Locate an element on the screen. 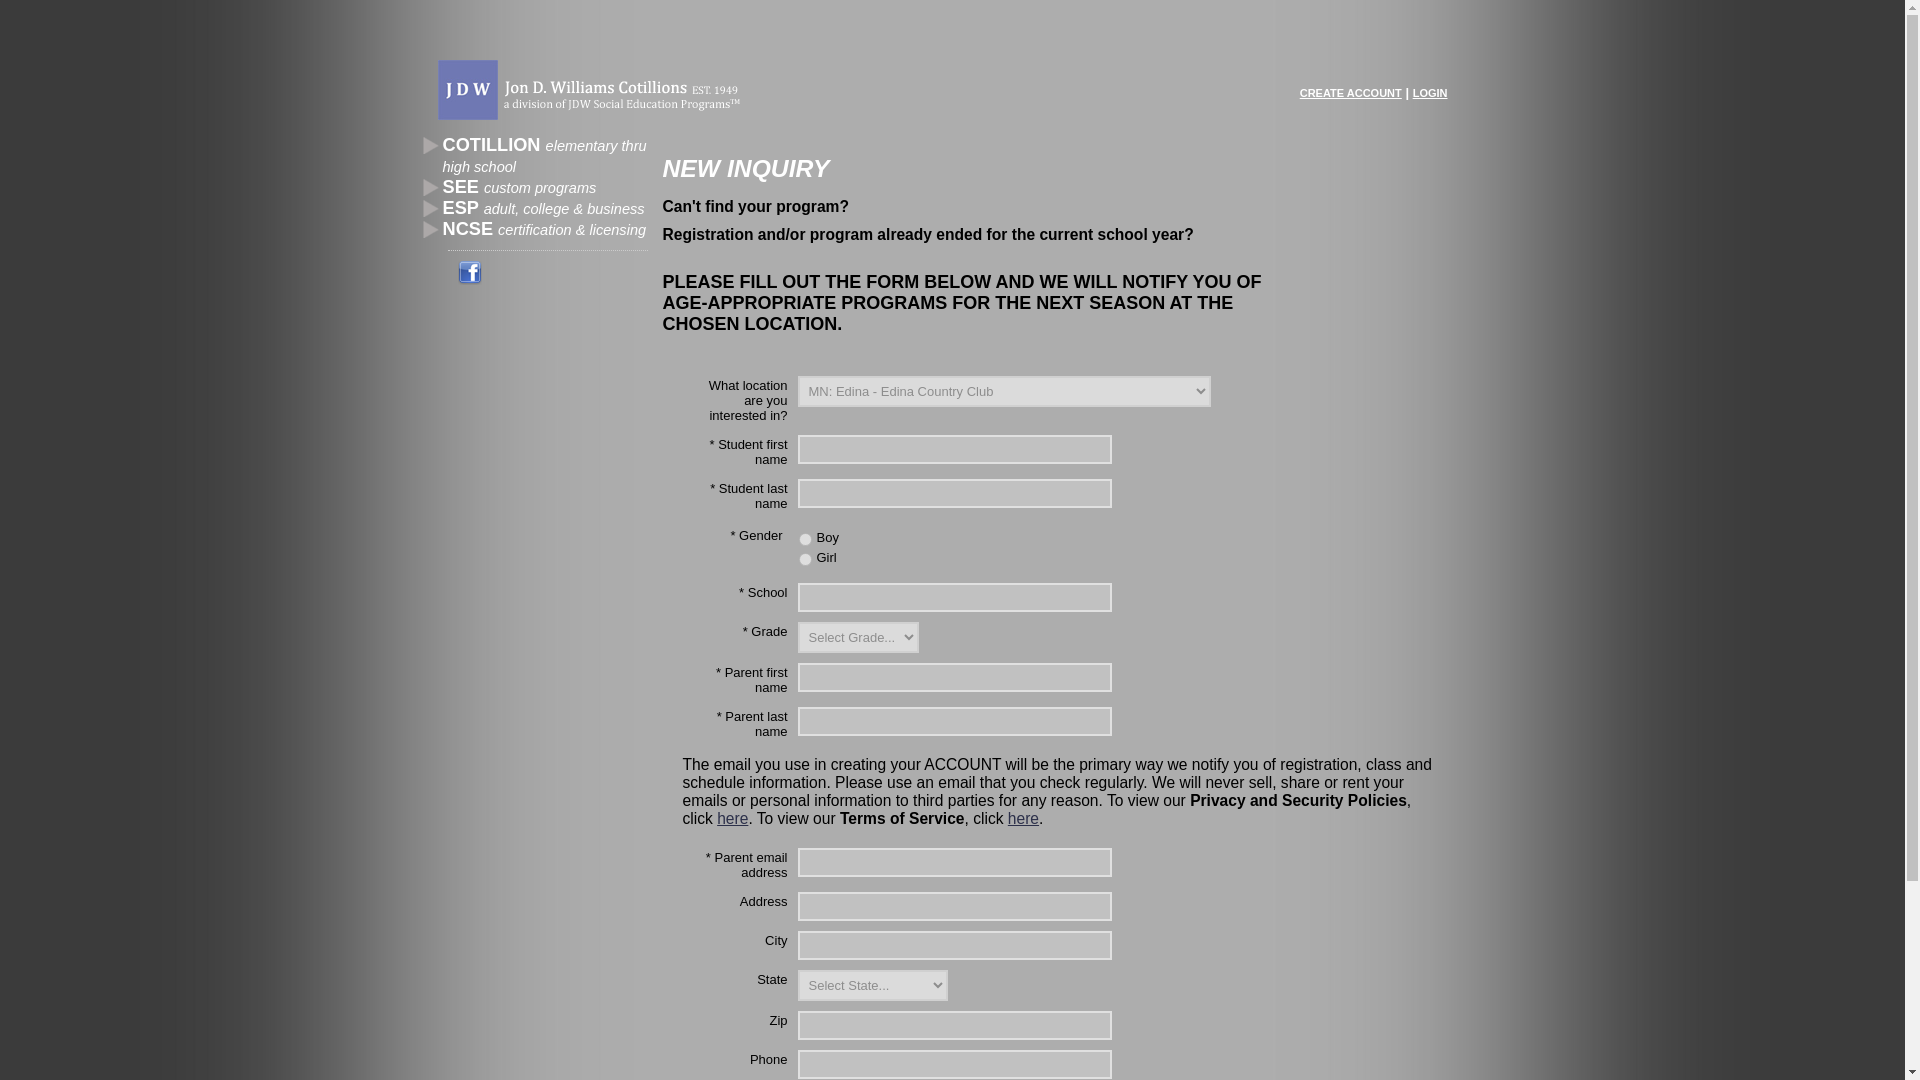 The image size is (1920, 1080). here is located at coordinates (732, 818).